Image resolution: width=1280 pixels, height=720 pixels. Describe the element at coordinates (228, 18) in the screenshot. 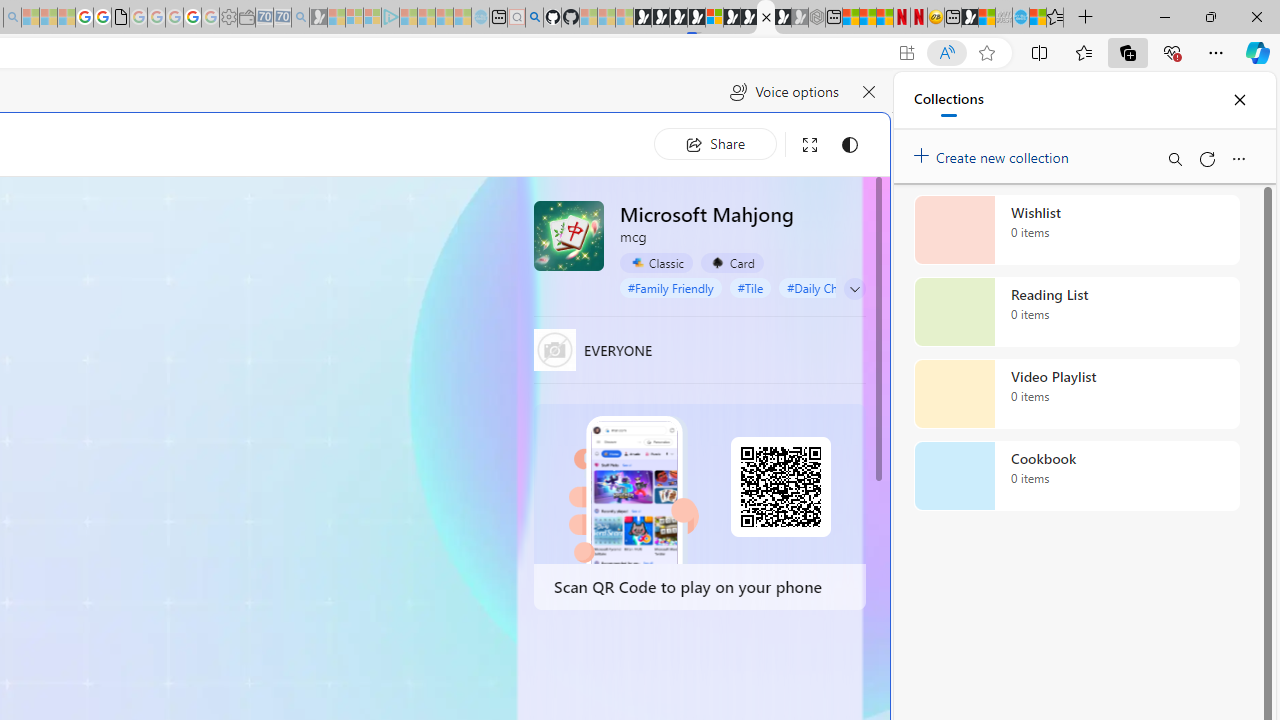

I see `Settings - Sleeping` at that location.